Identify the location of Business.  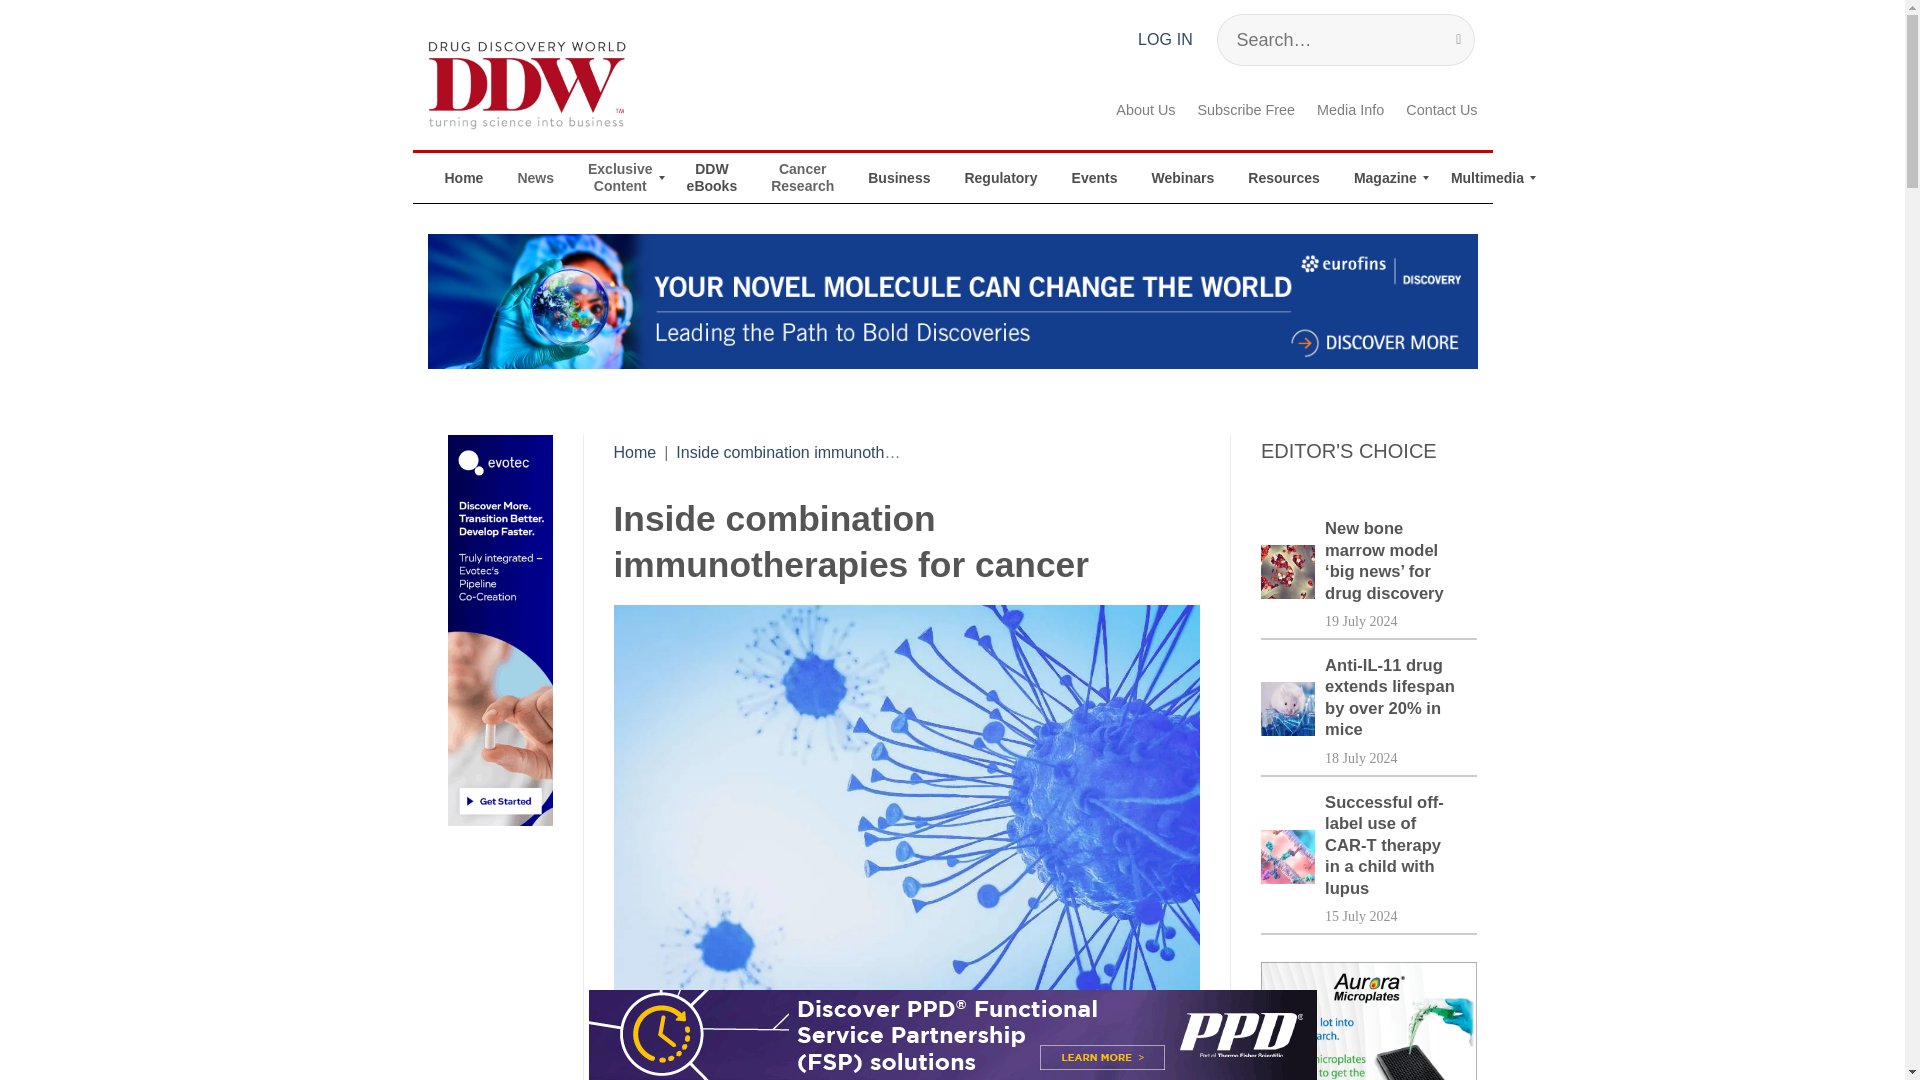
(898, 178).